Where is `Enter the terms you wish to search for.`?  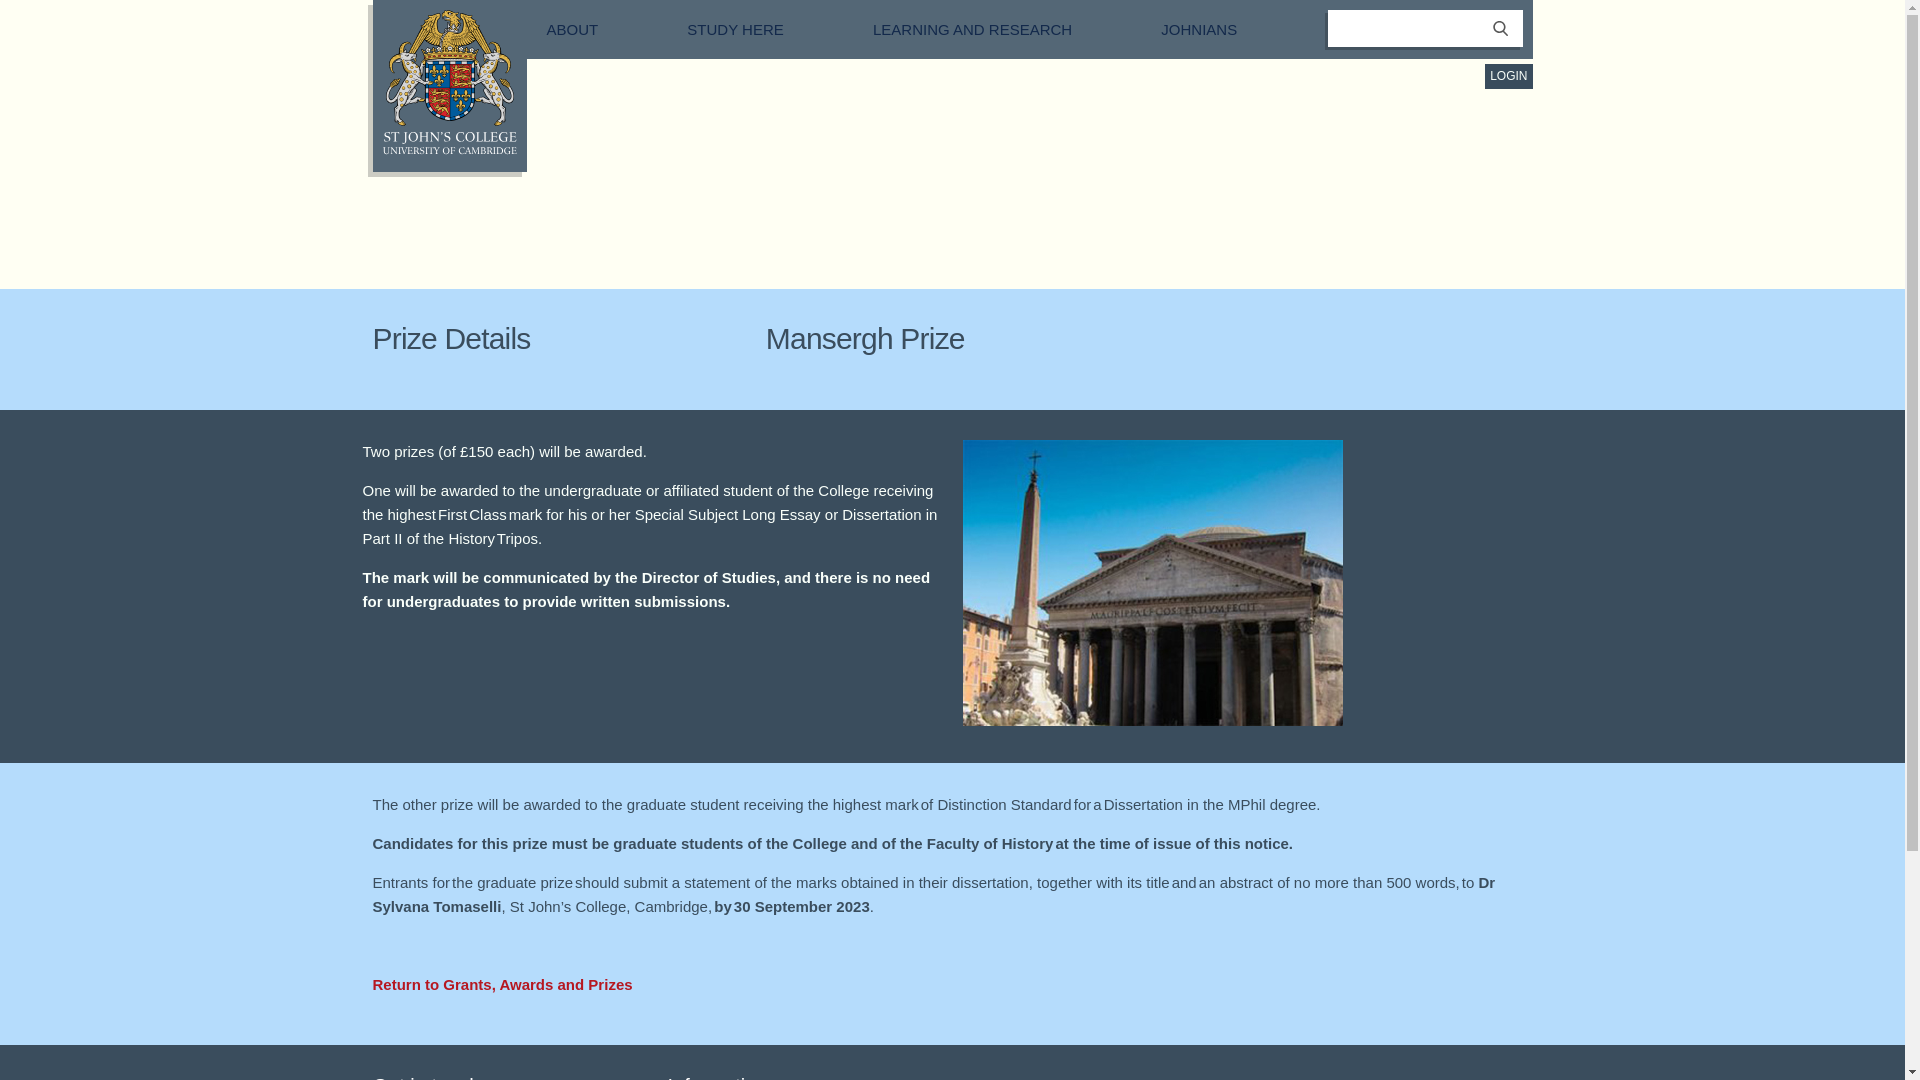
Enter the terms you wish to search for. is located at coordinates (1425, 28).